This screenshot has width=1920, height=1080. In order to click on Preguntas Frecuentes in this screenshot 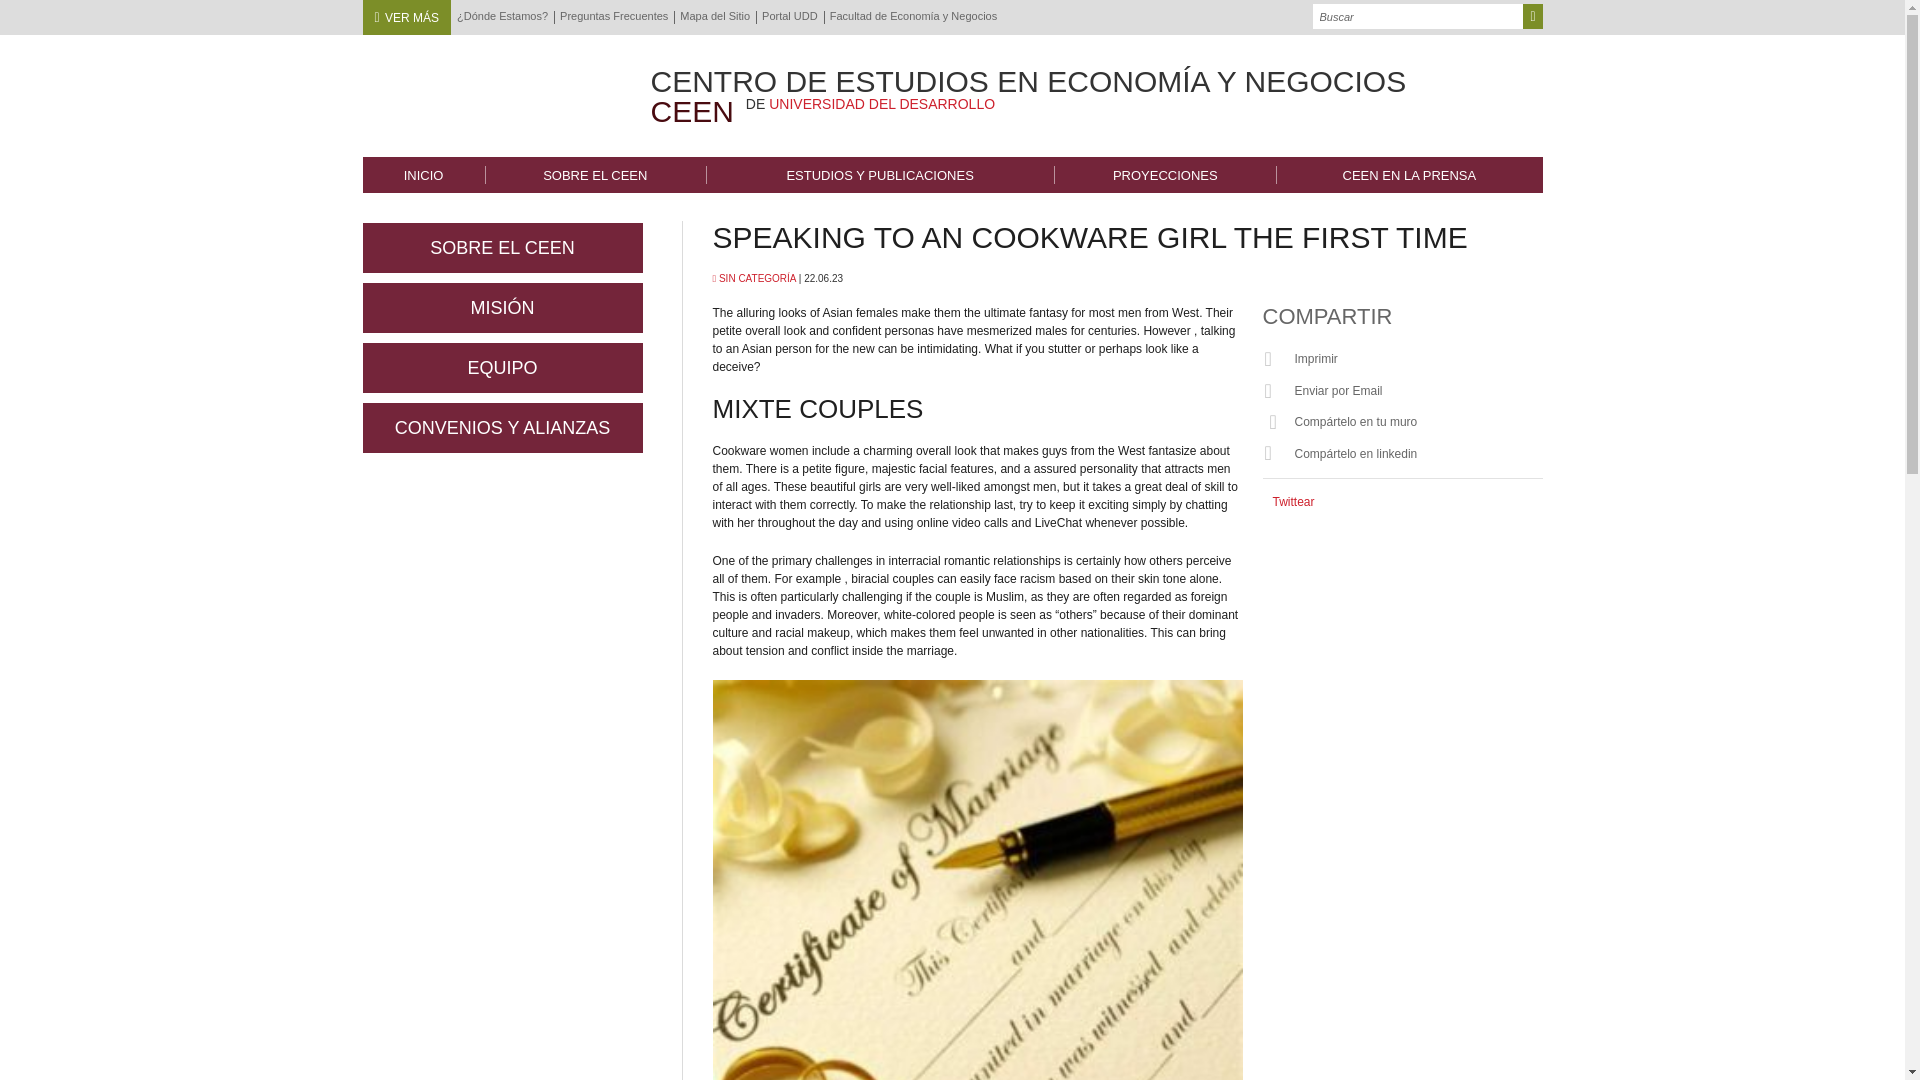, I will do `click(614, 16)`.